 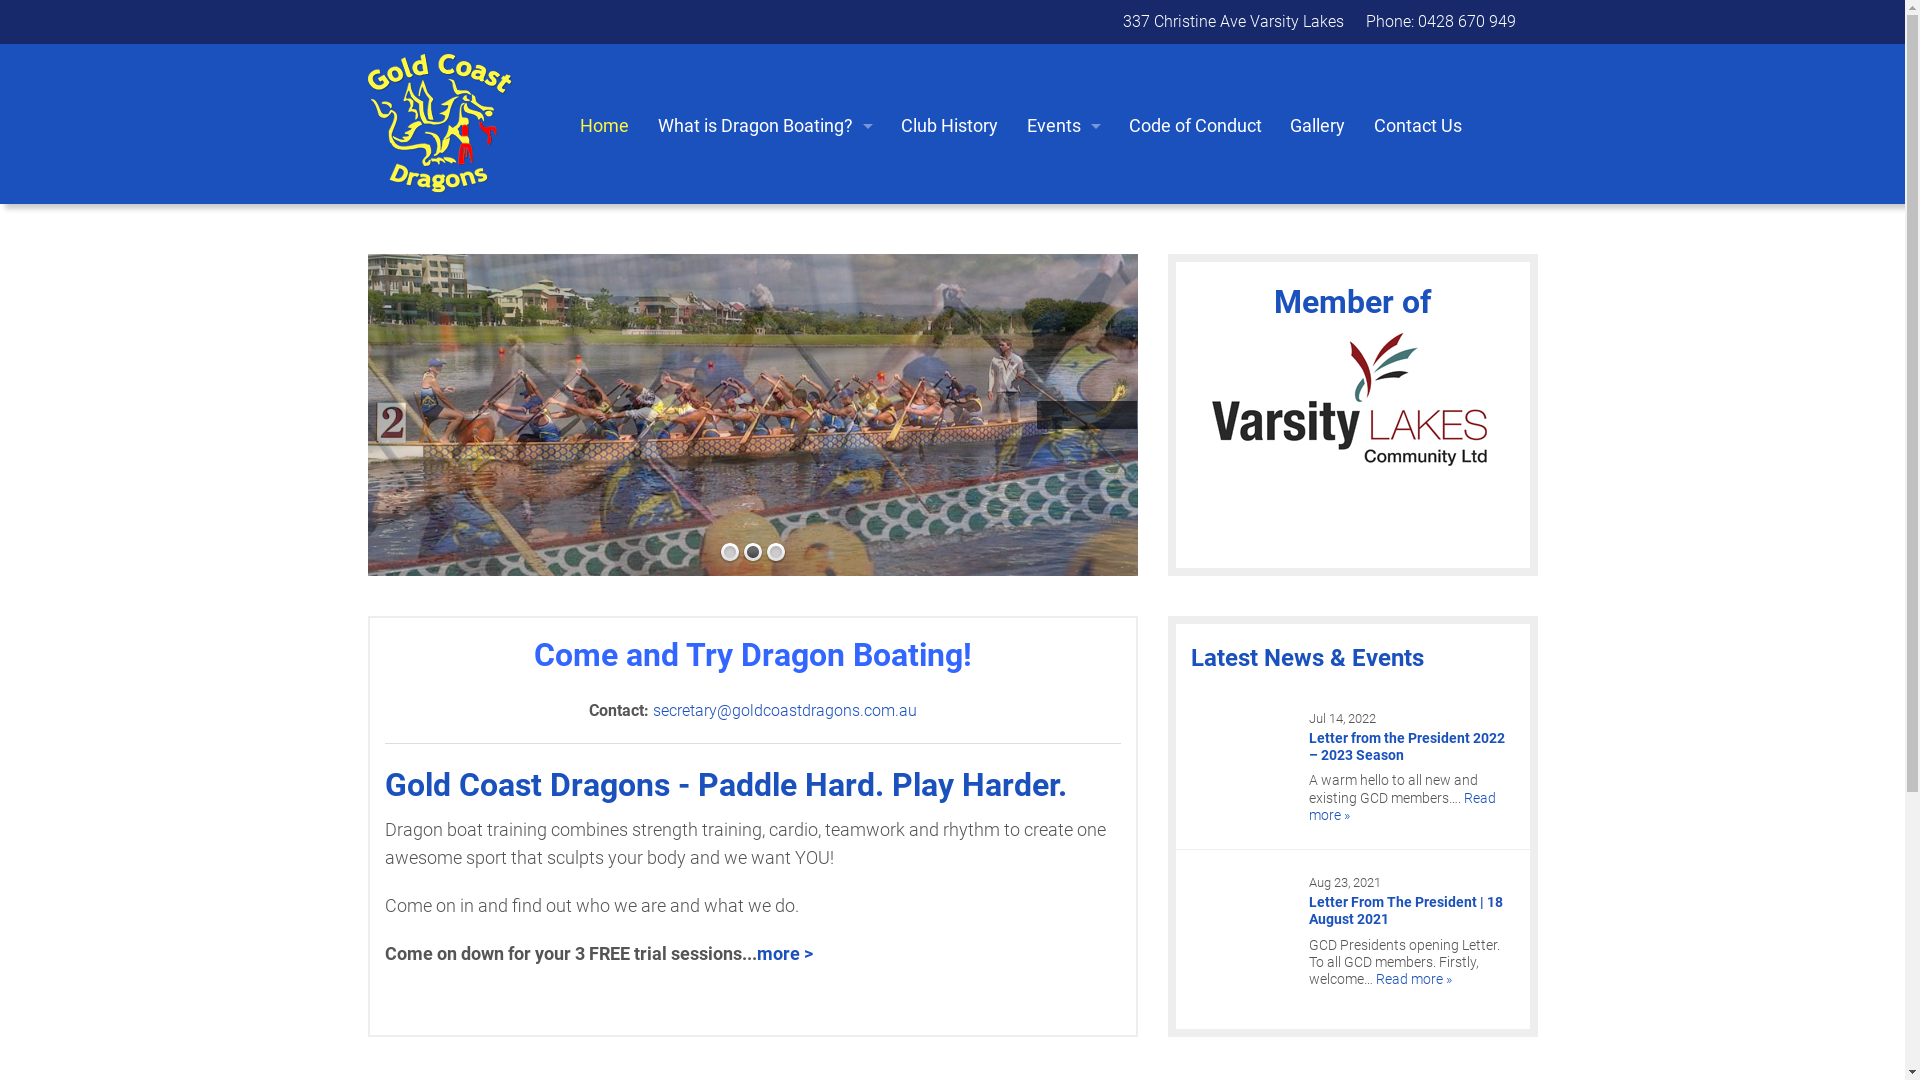 What do you see at coordinates (784, 954) in the screenshot?
I see `more >` at bounding box center [784, 954].